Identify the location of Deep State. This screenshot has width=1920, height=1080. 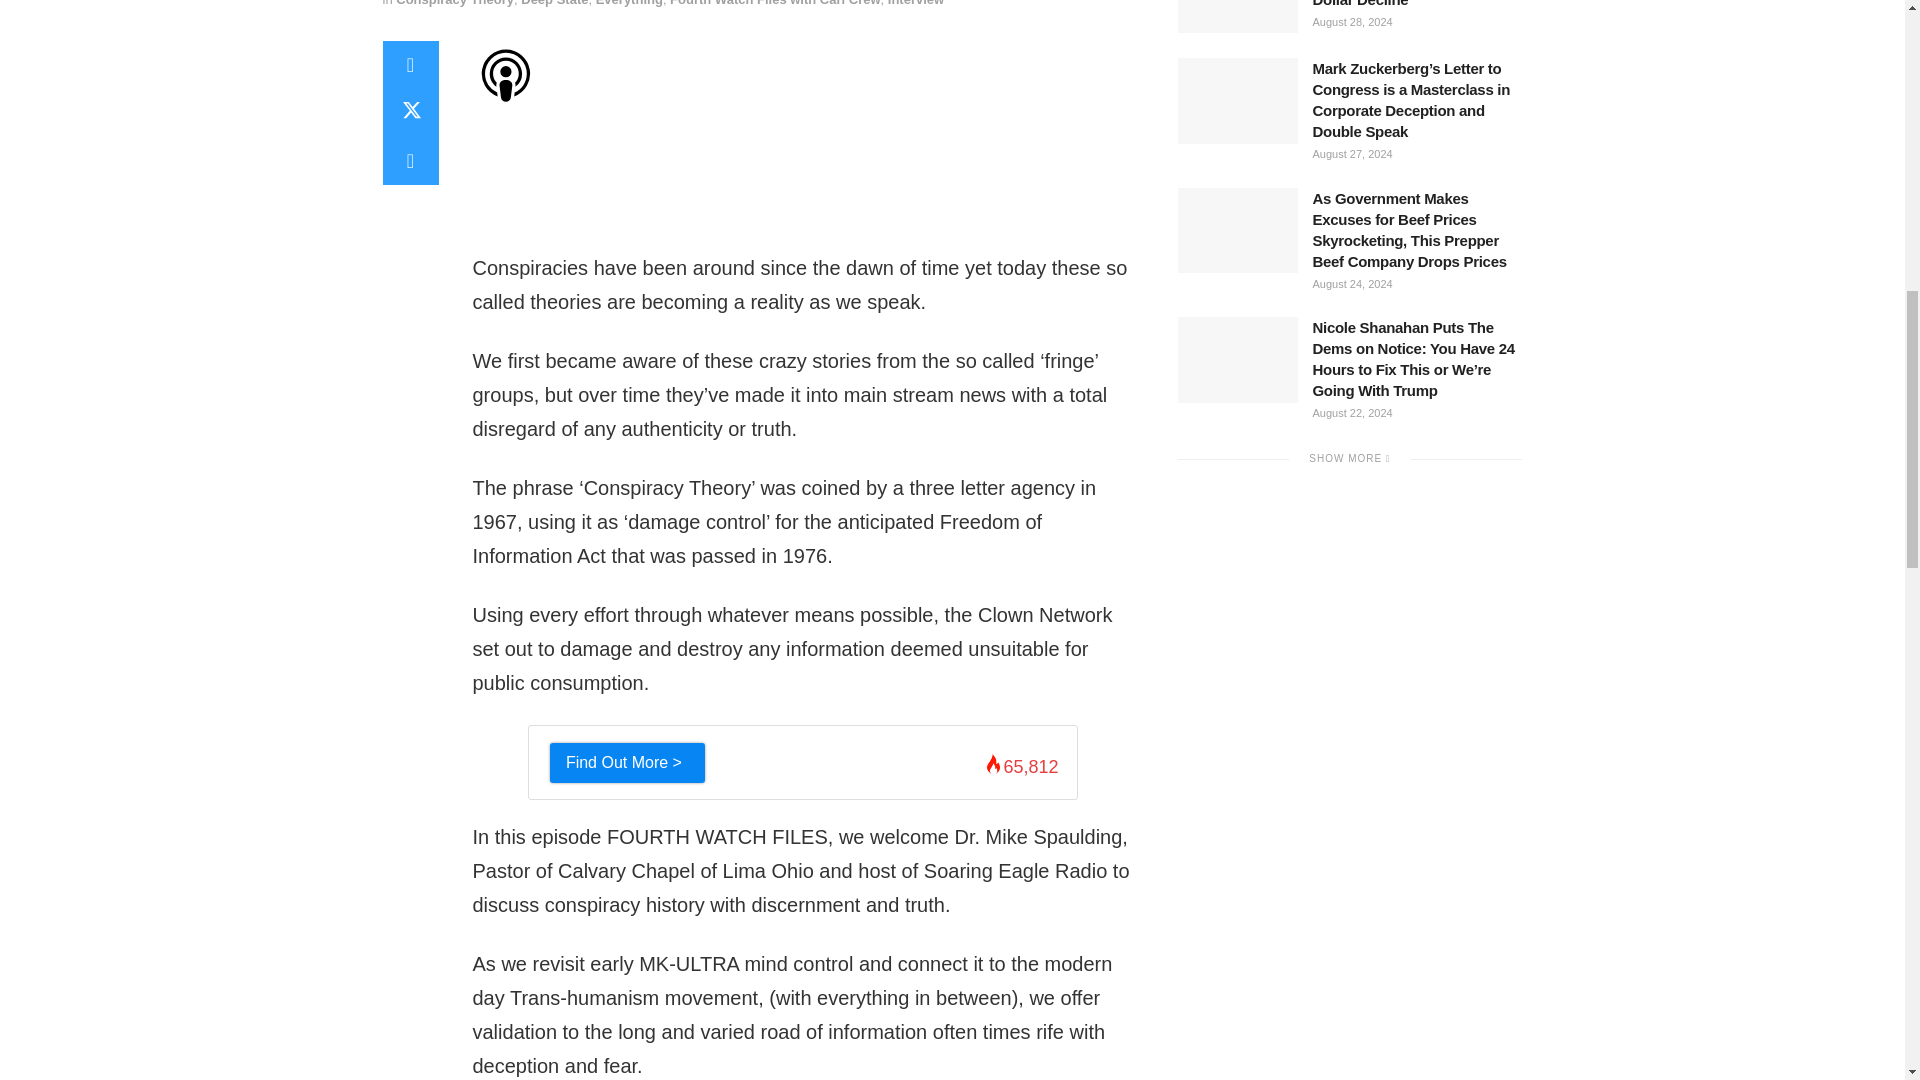
(554, 3).